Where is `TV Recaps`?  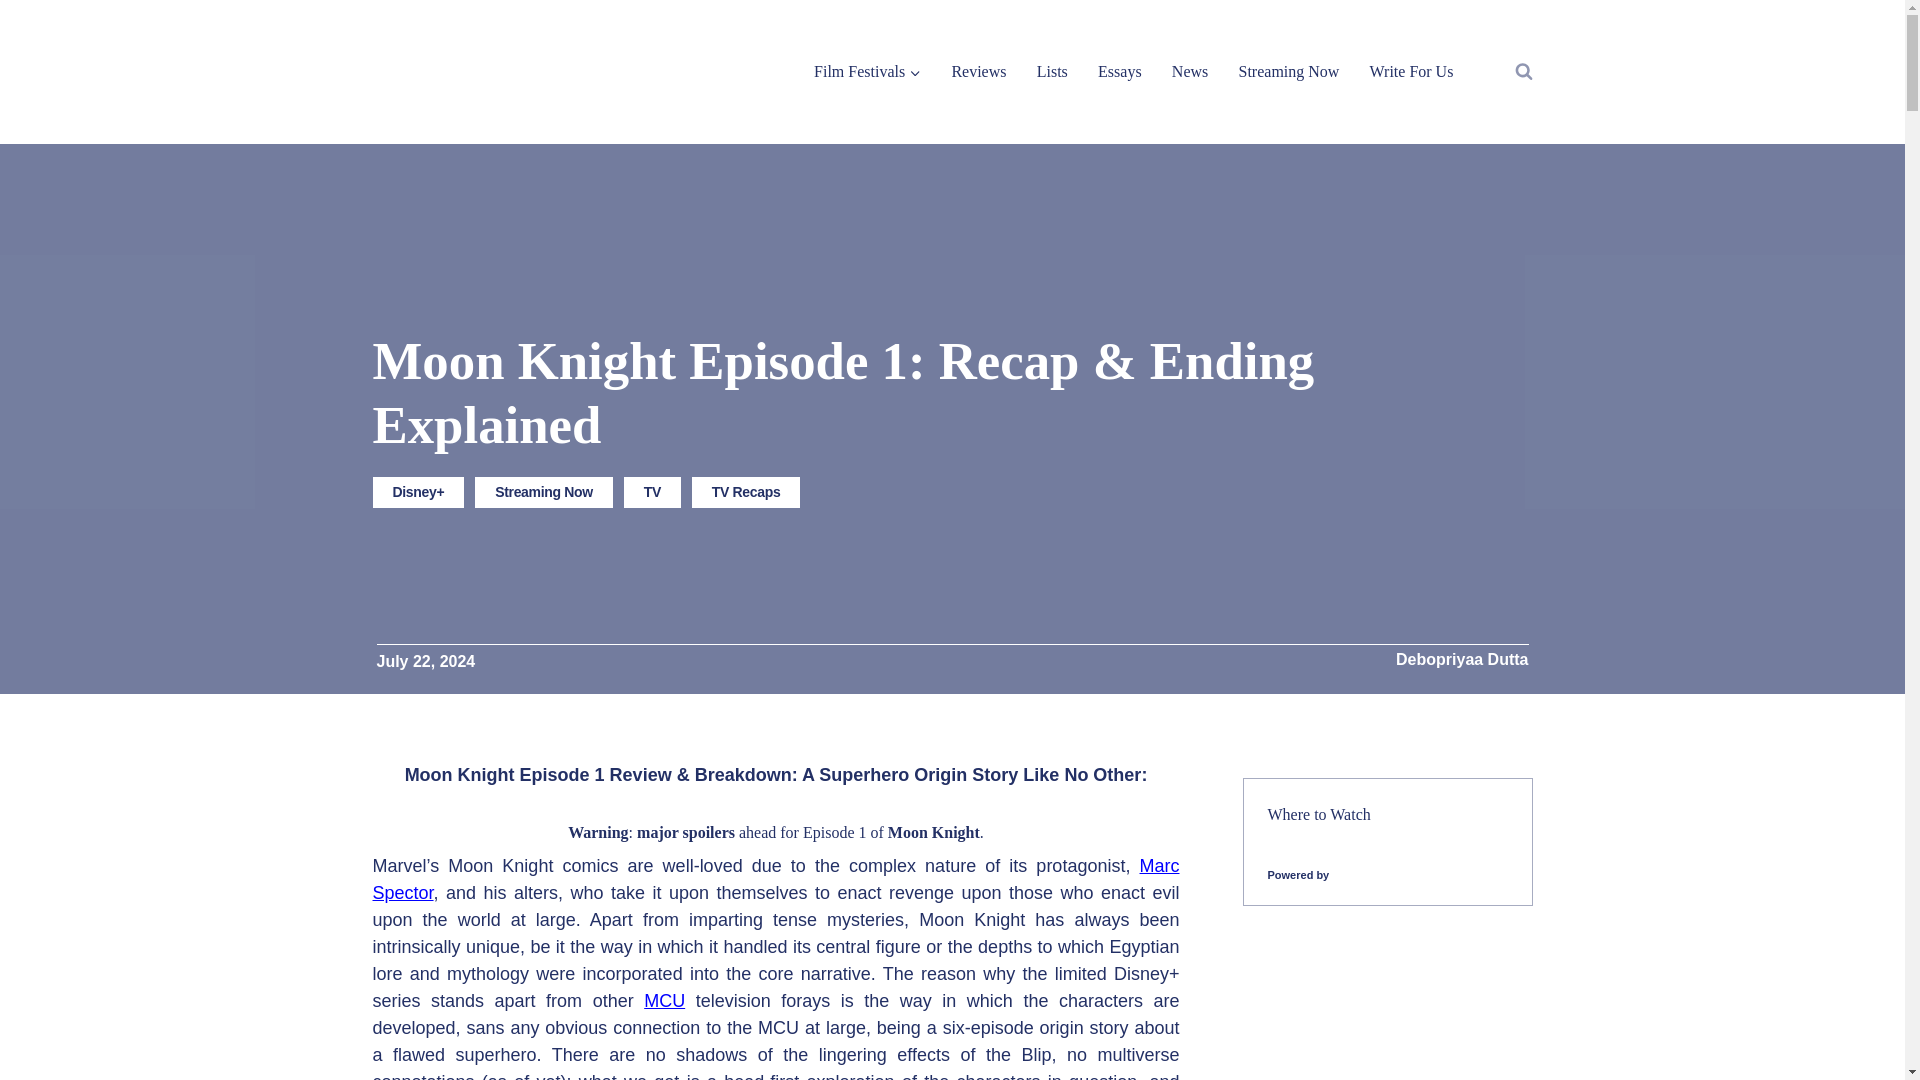
TV Recaps is located at coordinates (746, 492).